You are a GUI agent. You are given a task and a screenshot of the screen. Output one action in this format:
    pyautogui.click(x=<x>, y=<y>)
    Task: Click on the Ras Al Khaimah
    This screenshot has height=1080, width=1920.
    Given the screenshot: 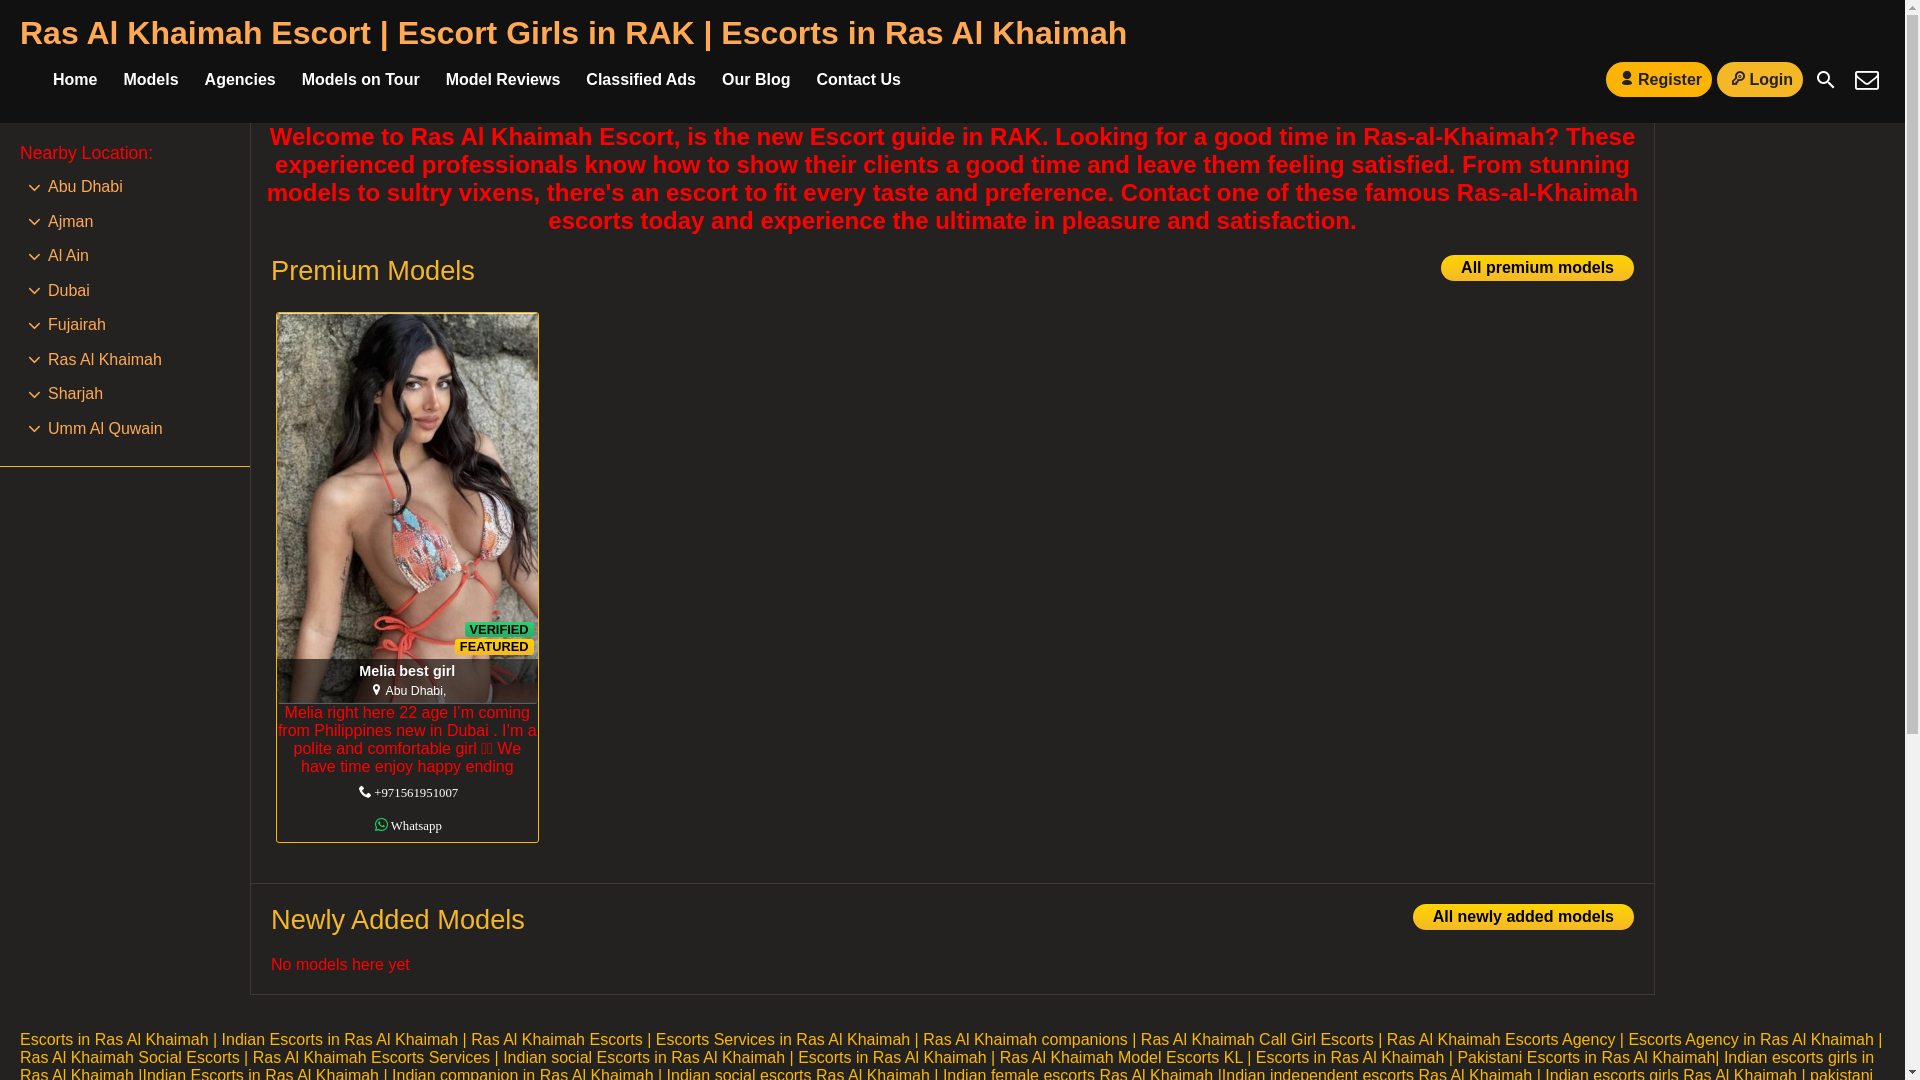 What is the action you would take?
    pyautogui.click(x=640, y=80)
    